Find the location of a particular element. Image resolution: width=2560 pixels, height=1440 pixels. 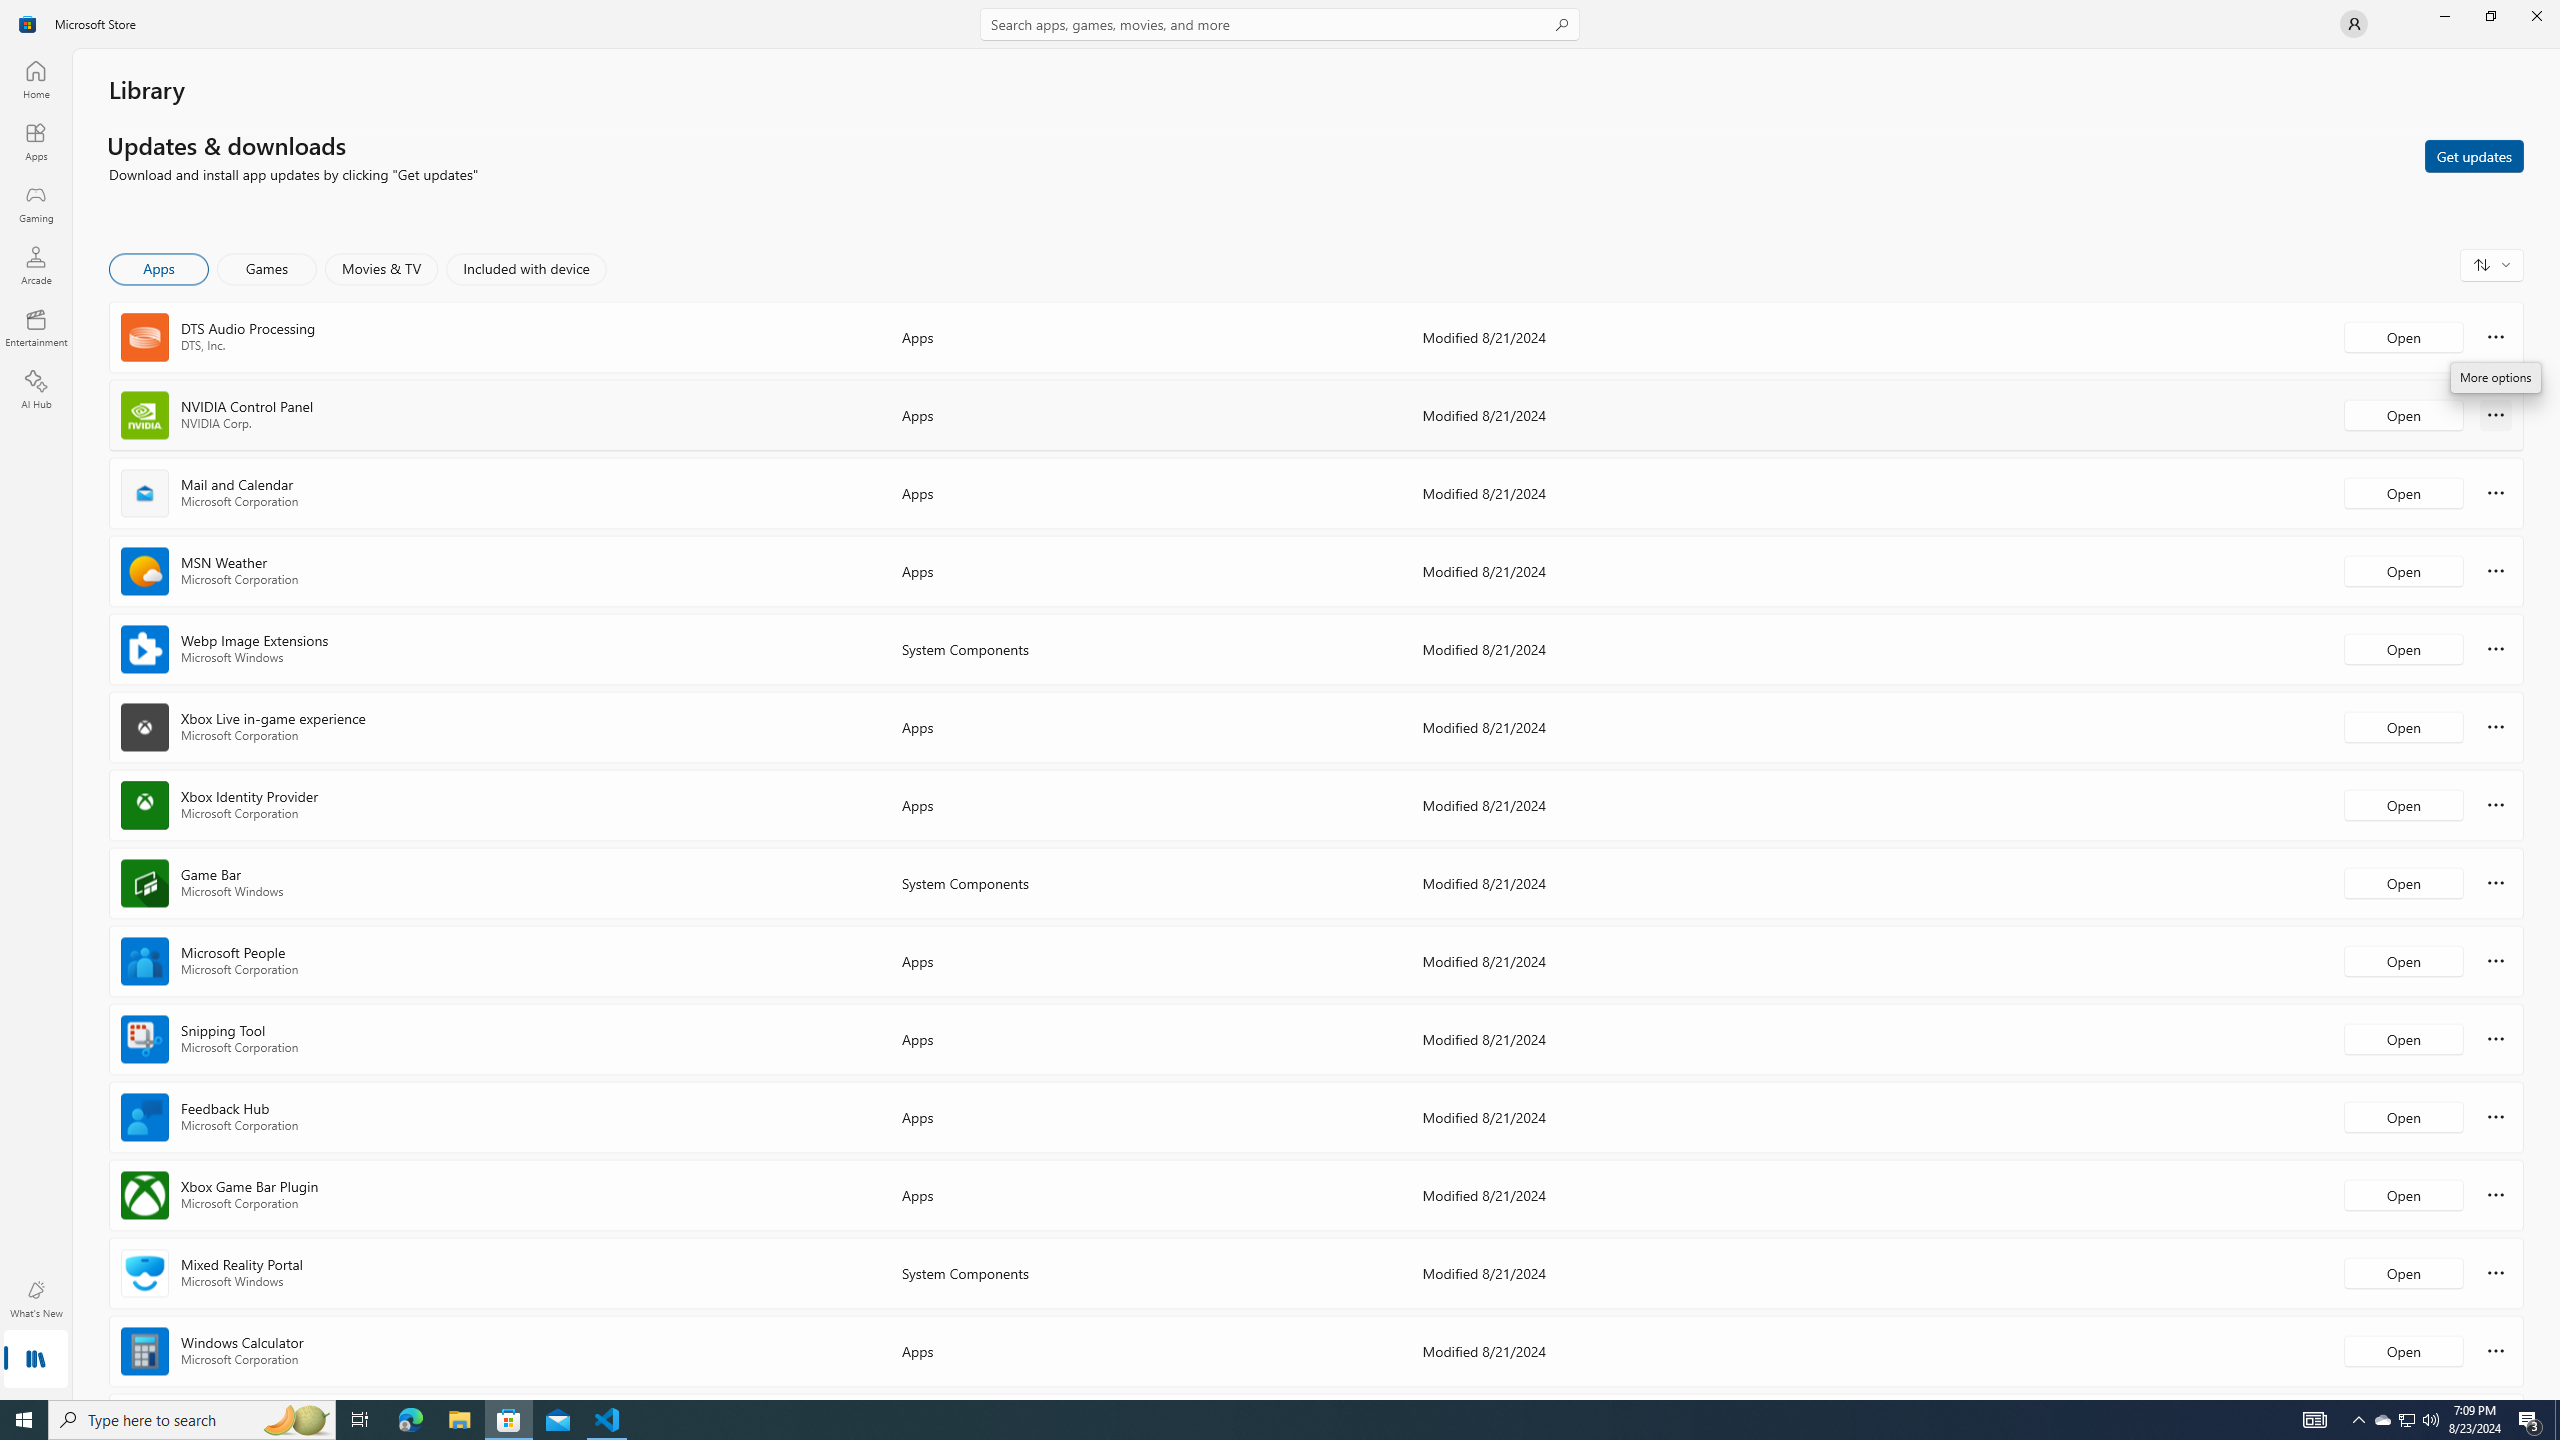

More options is located at coordinates (2496, 1350).